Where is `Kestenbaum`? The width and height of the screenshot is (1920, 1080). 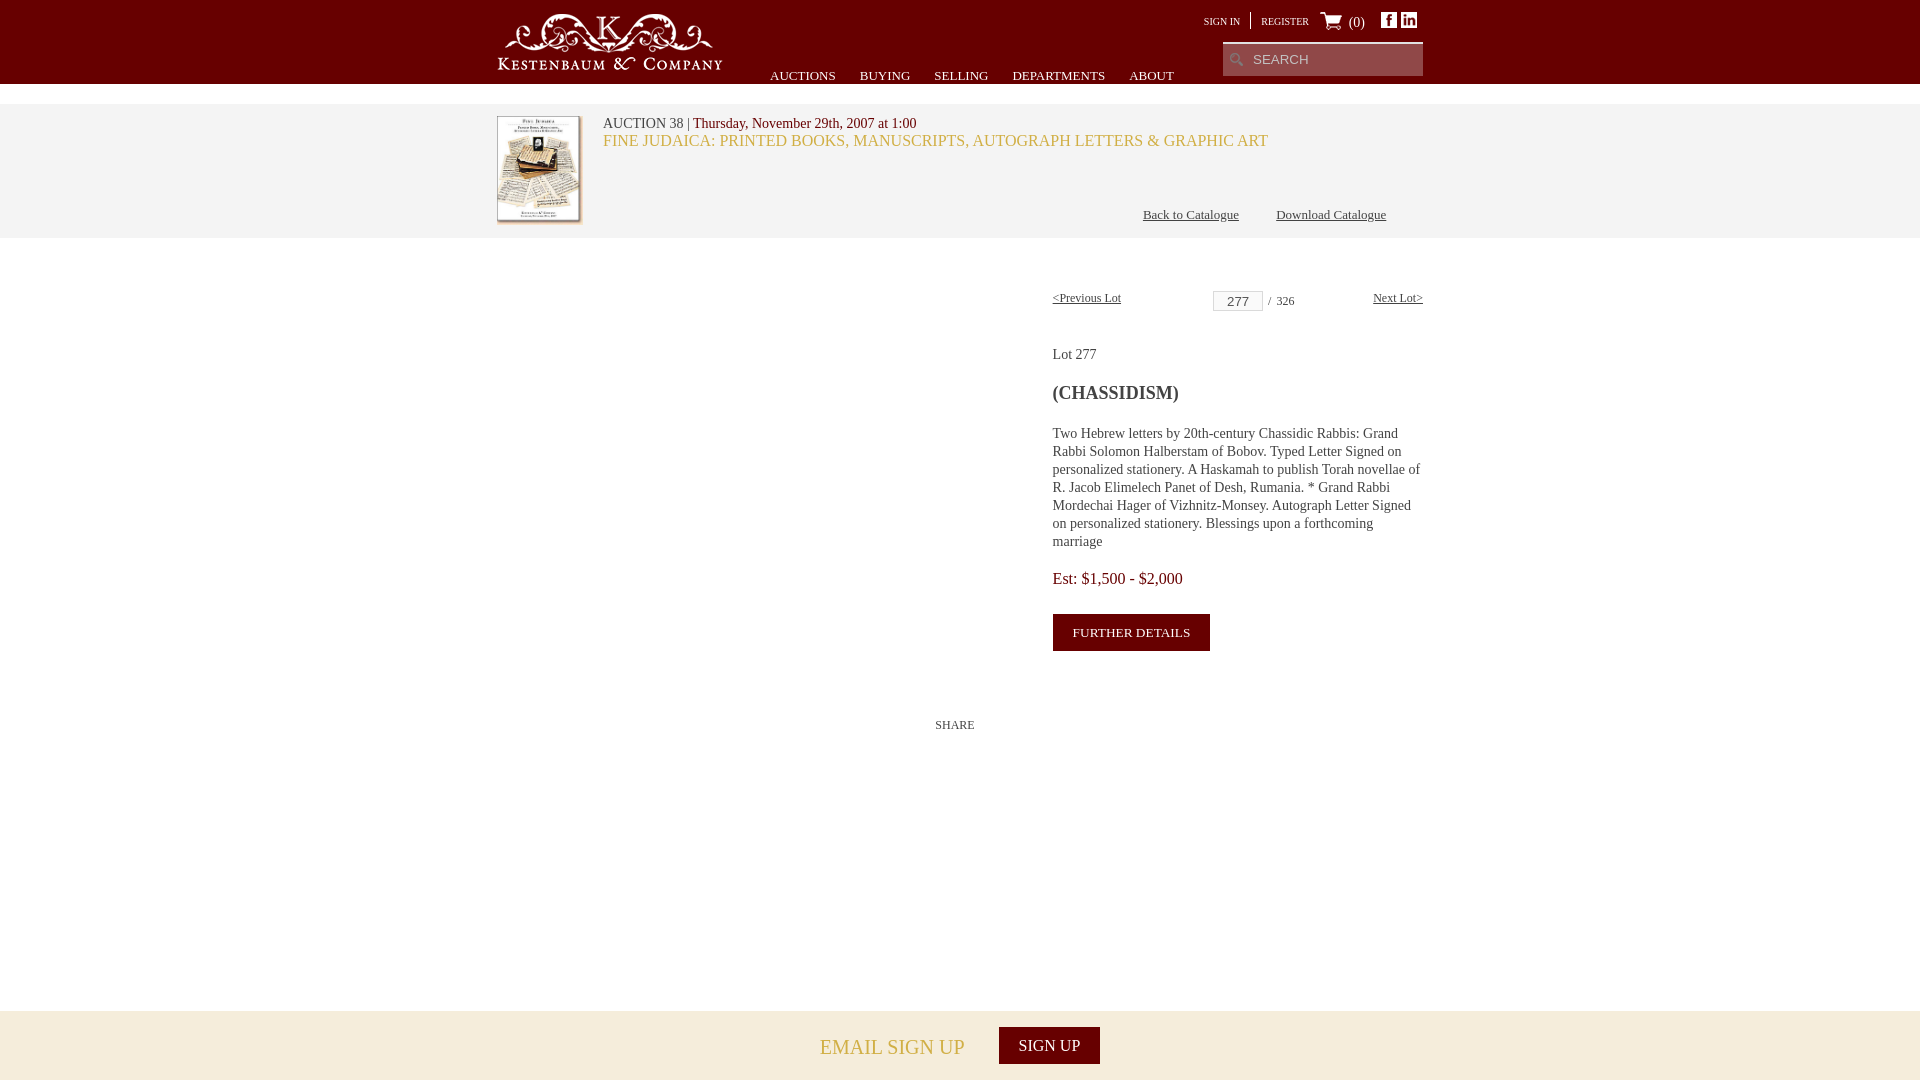 Kestenbaum is located at coordinates (610, 64).